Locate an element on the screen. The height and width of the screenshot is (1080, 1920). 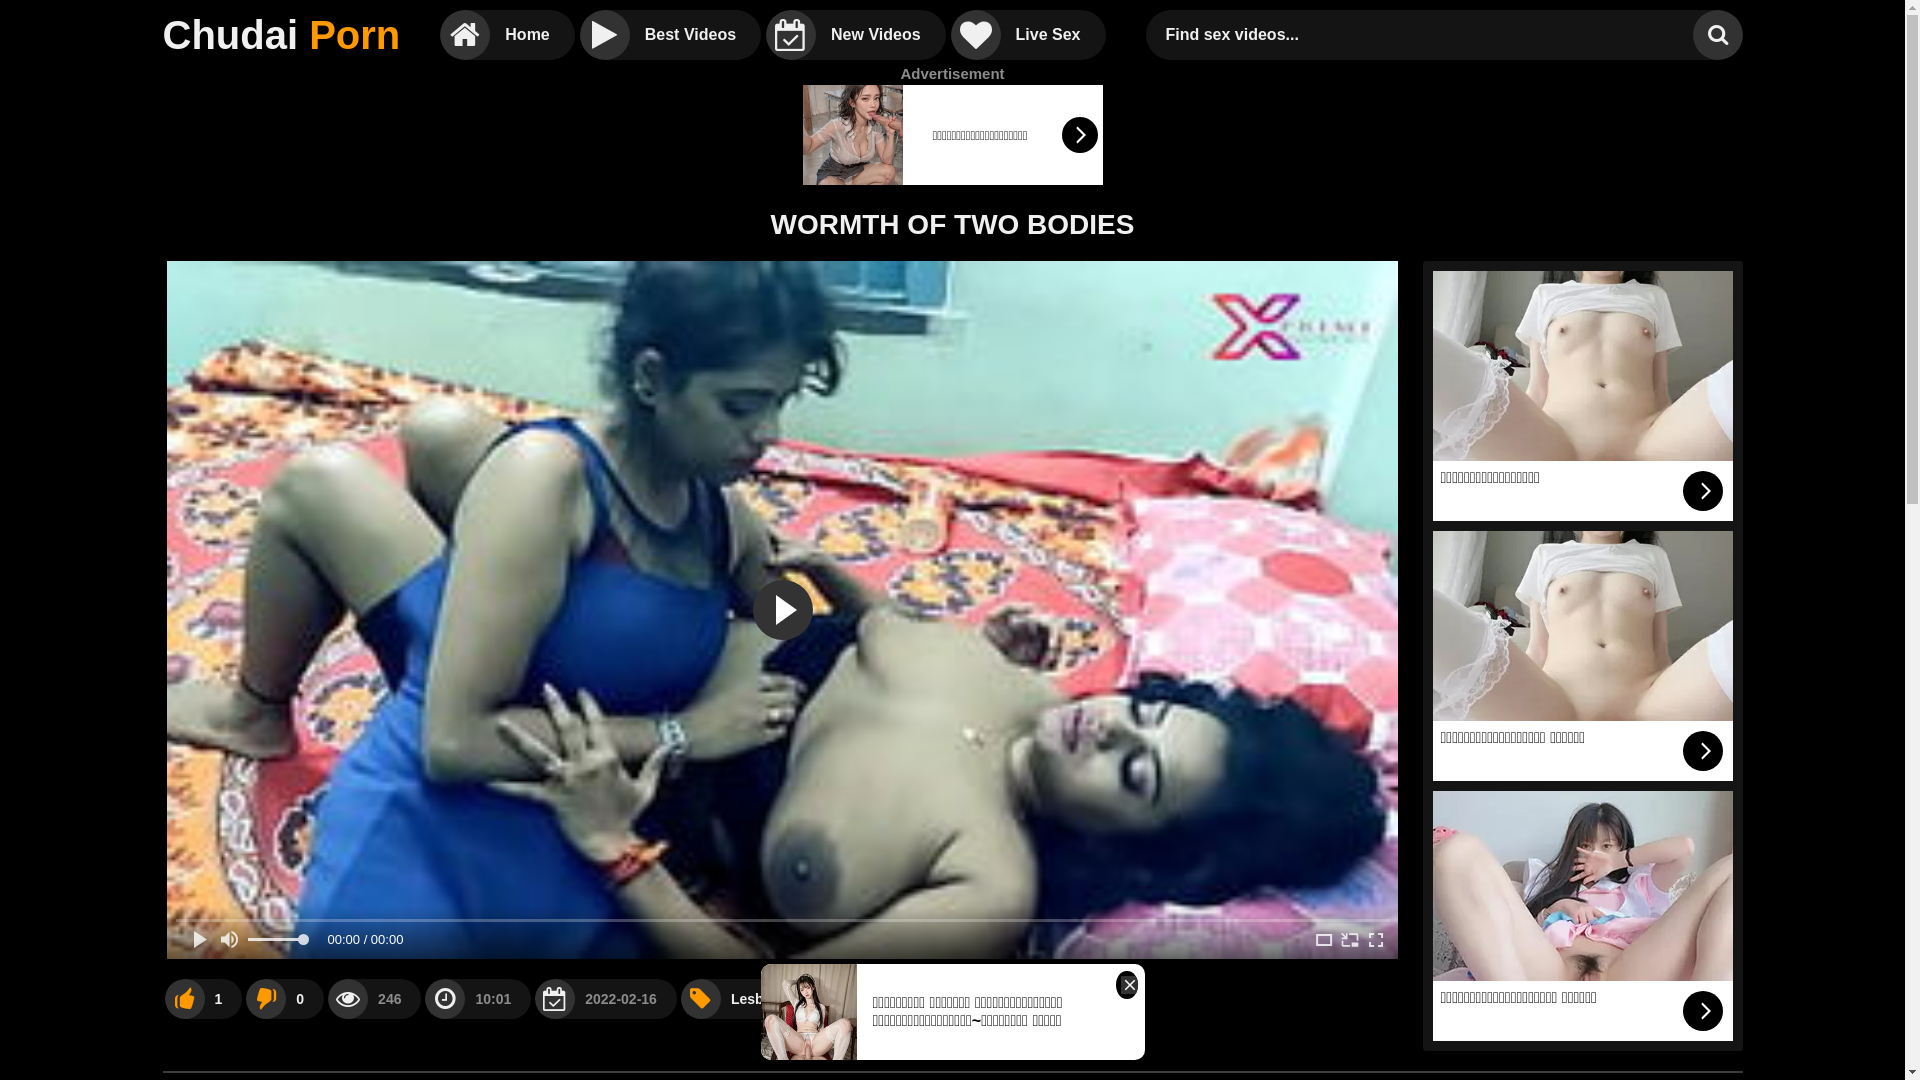
Search is located at coordinates (1717, 35).